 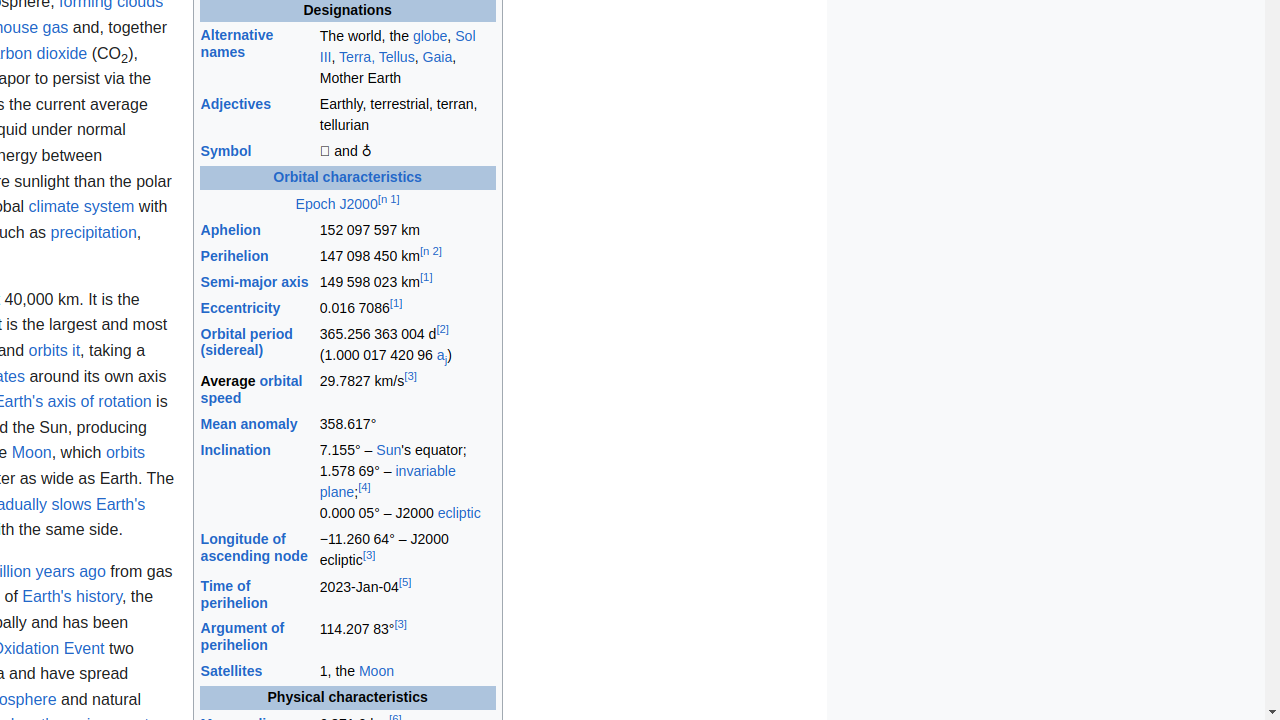 What do you see at coordinates (407, 595) in the screenshot?
I see `2023-Jan-04[5]` at bounding box center [407, 595].